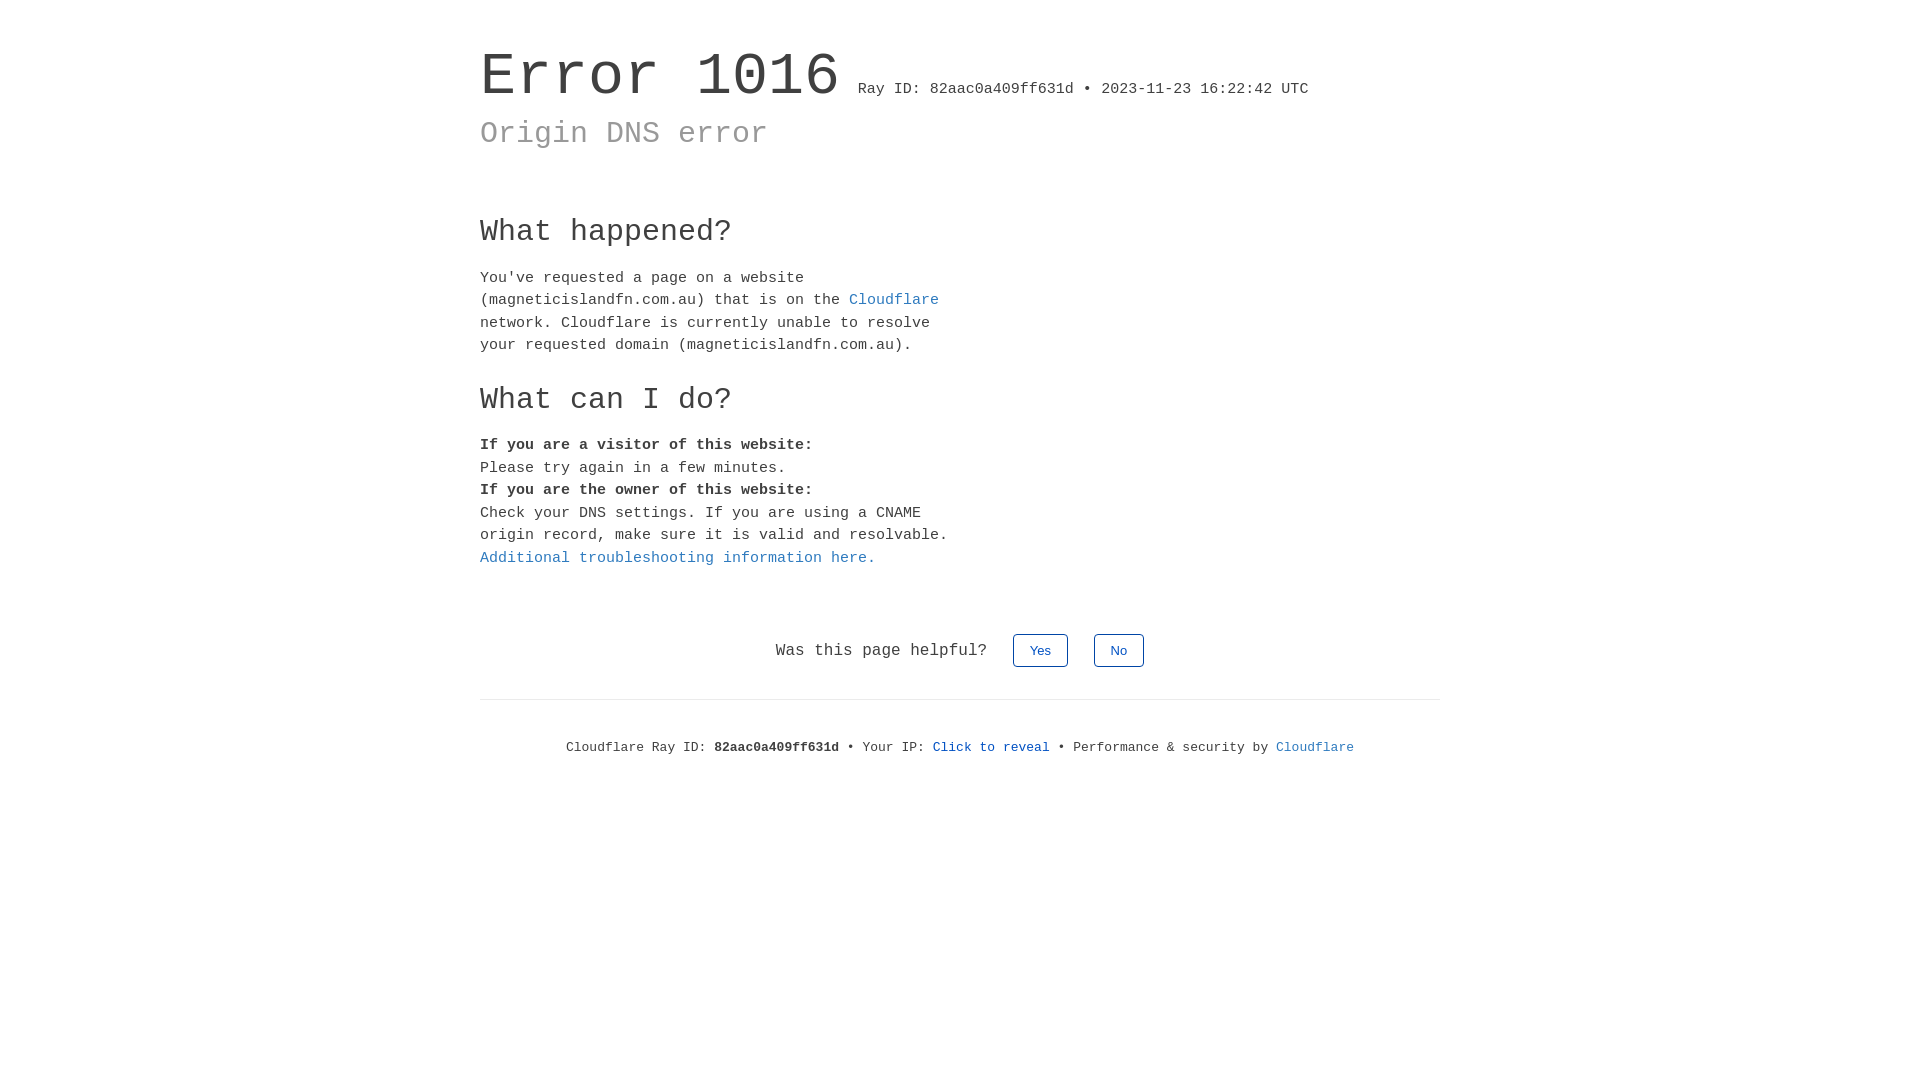 The width and height of the screenshot is (1920, 1080). Describe the element at coordinates (1040, 650) in the screenshot. I see `Yes` at that location.